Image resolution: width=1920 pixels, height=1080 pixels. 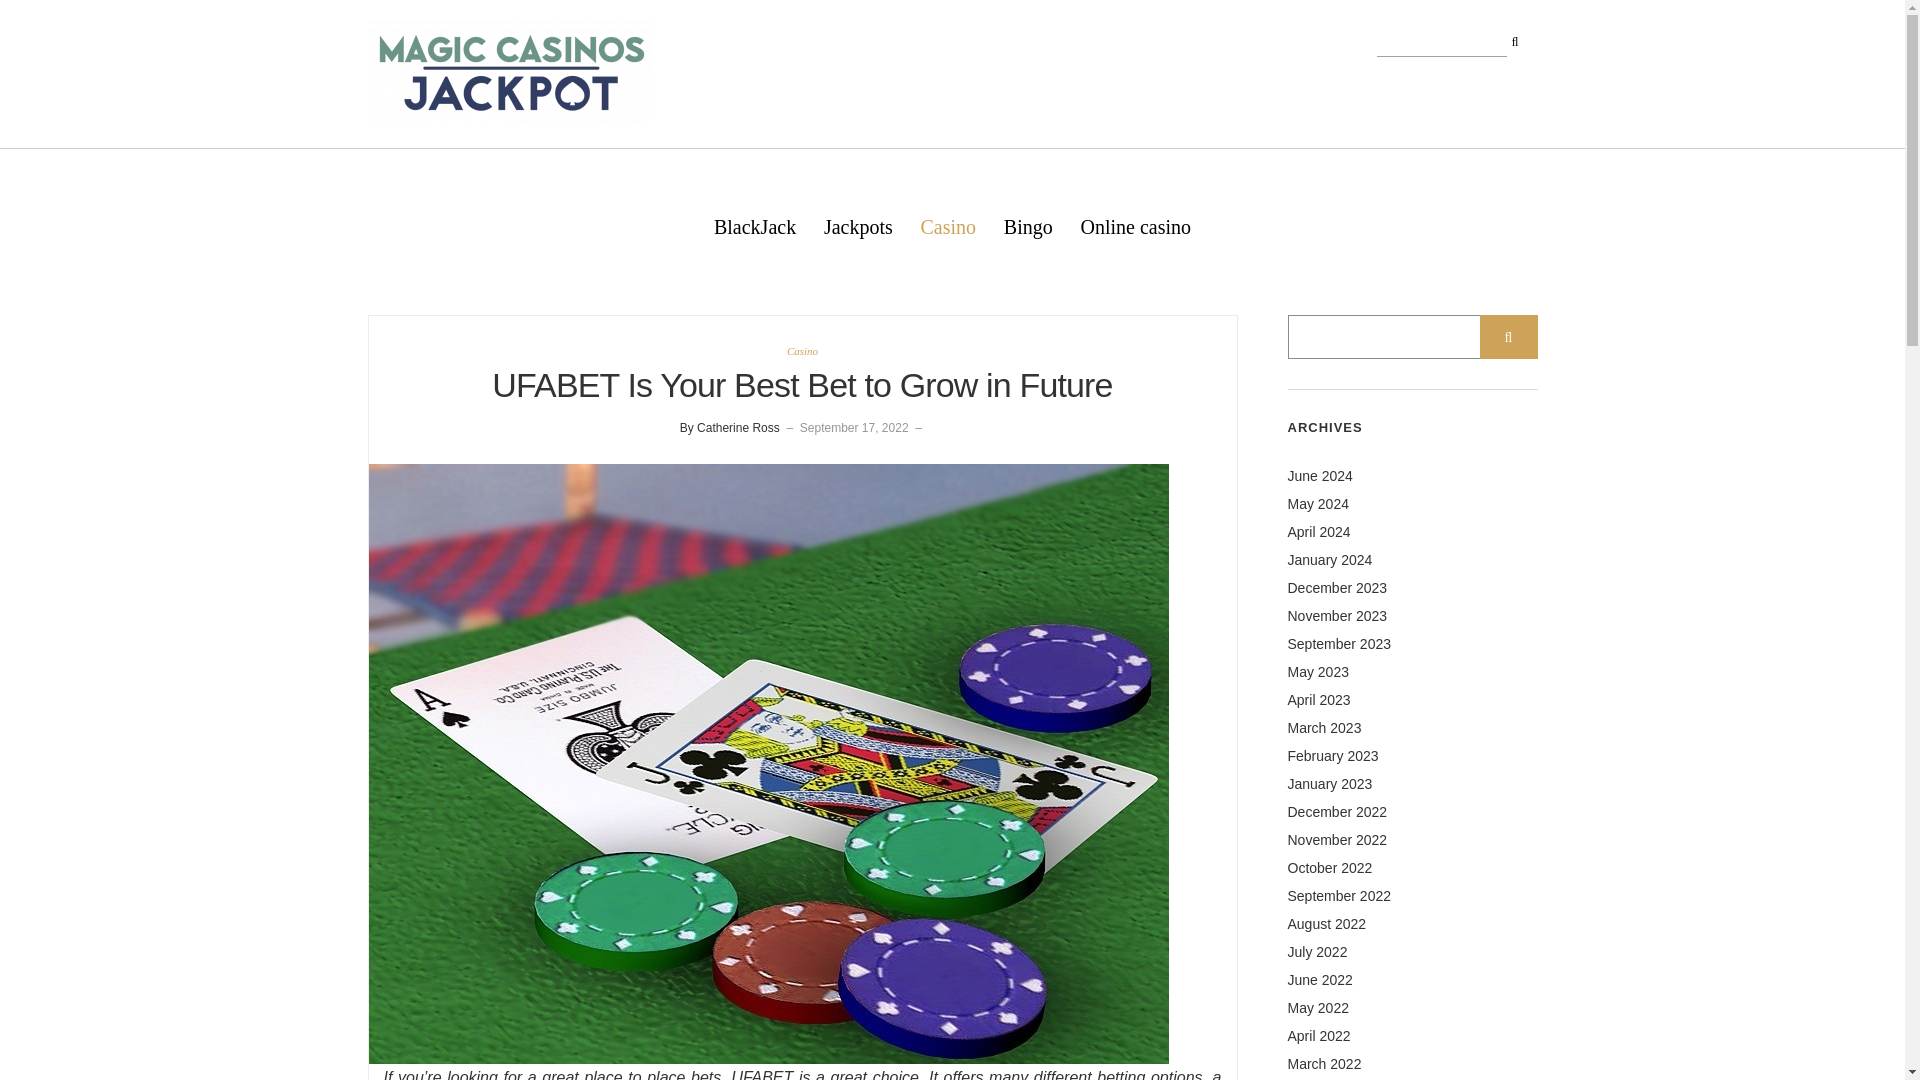 What do you see at coordinates (1340, 644) in the screenshot?
I see `September 2023` at bounding box center [1340, 644].